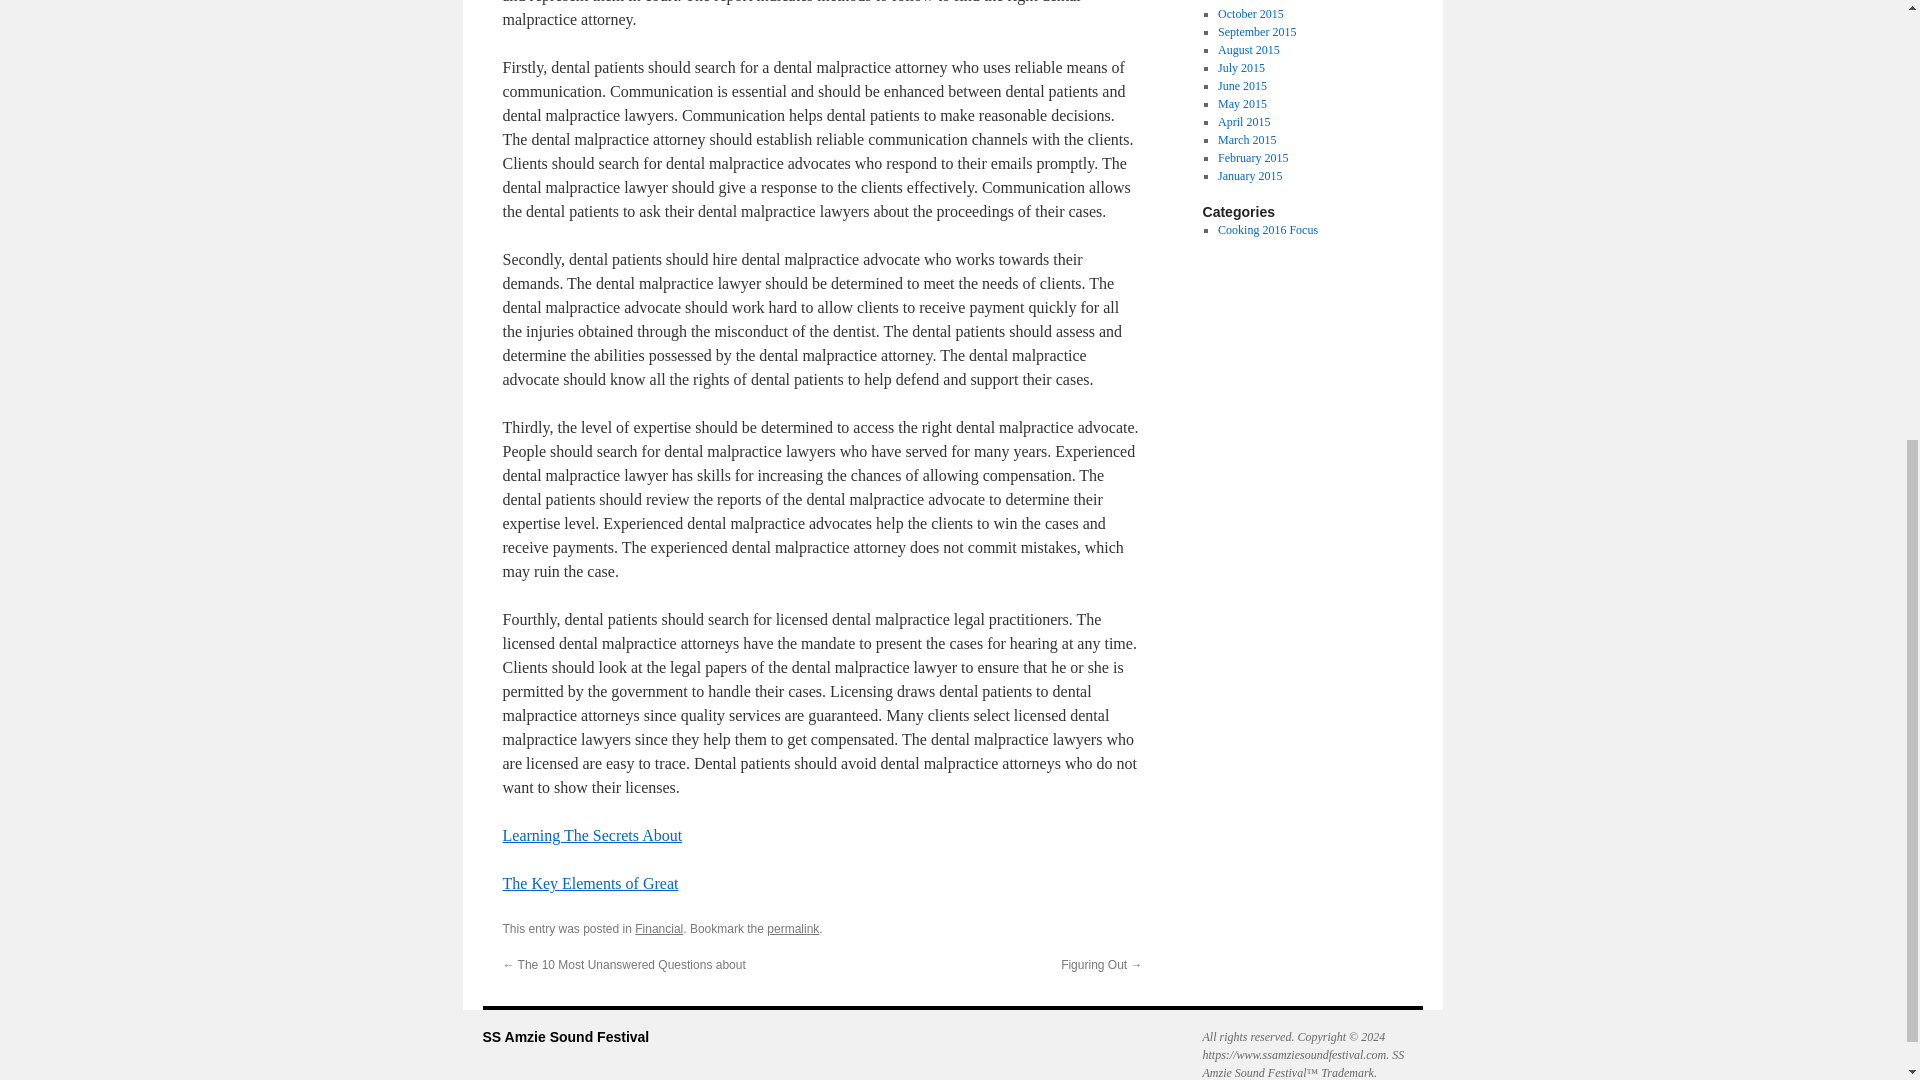  Describe the element at coordinates (792, 929) in the screenshot. I see `permalink` at that location.